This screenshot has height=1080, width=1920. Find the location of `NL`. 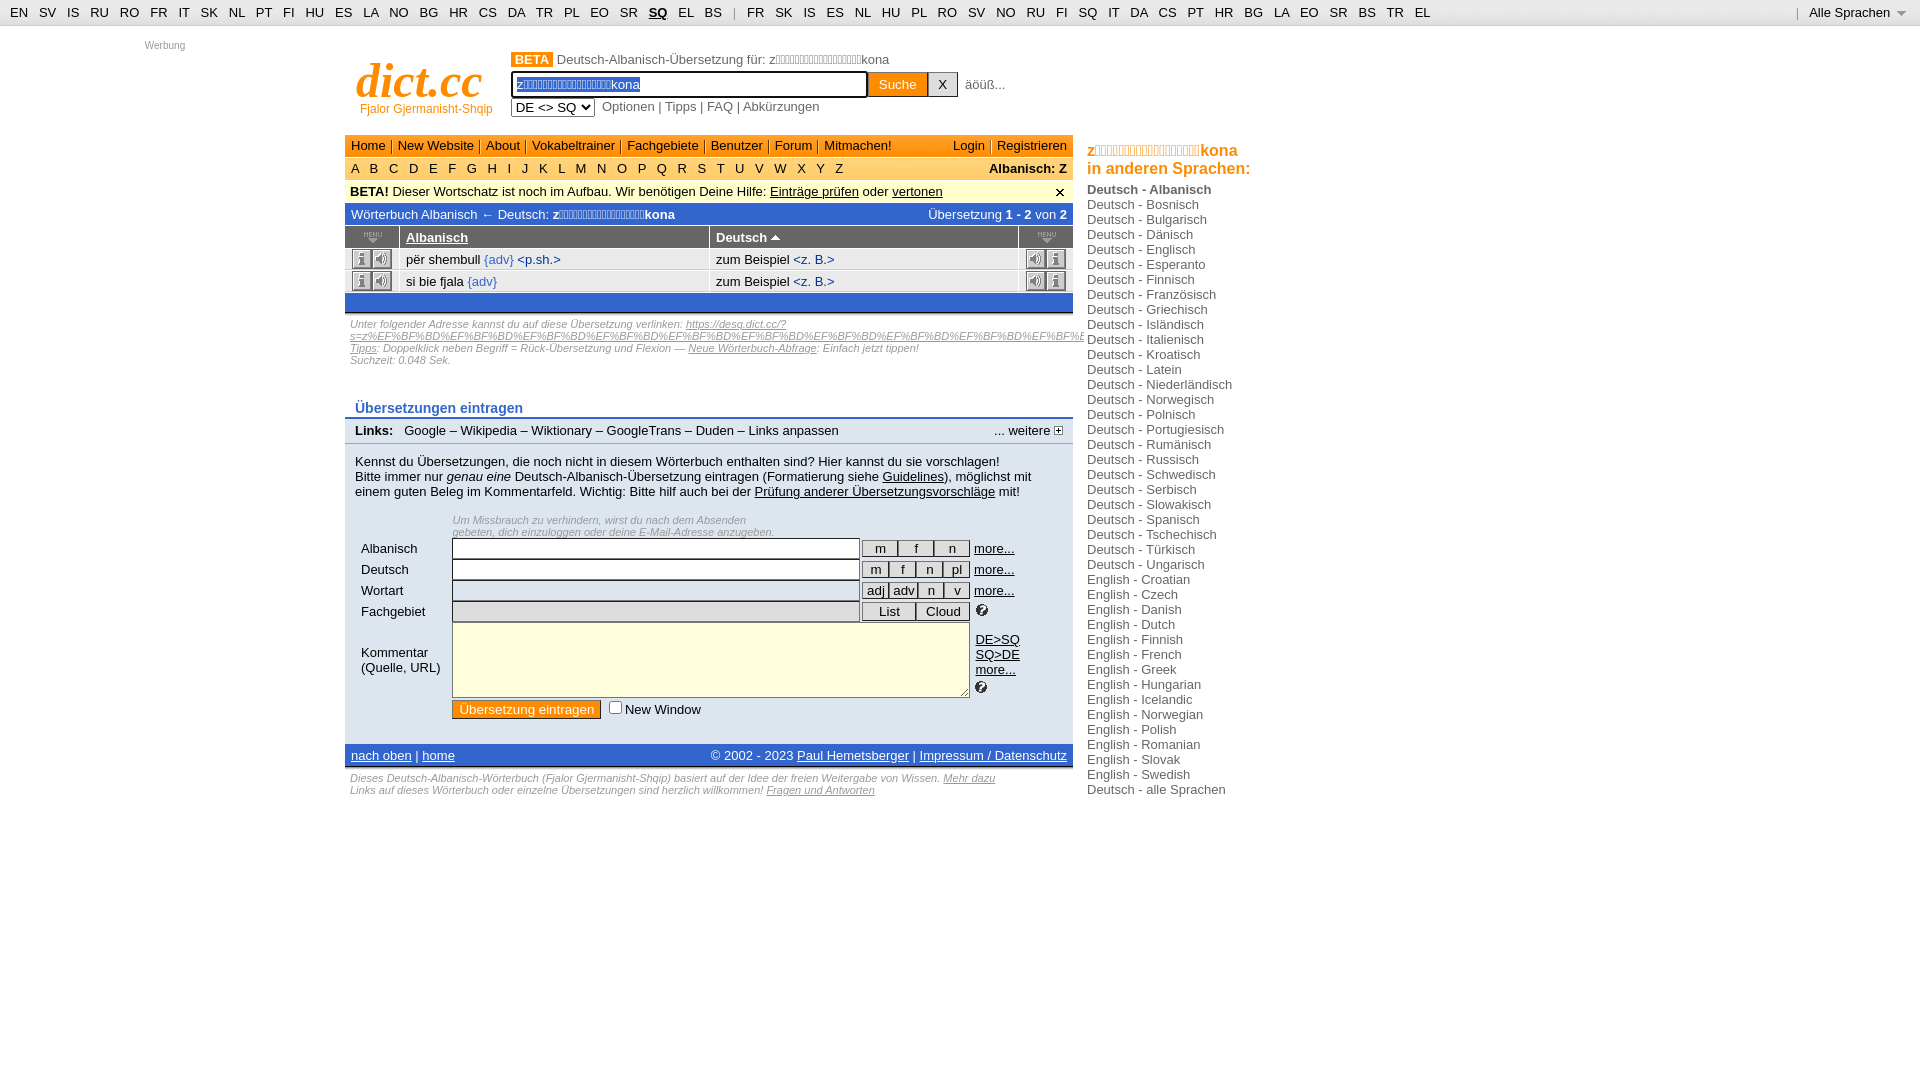

NL is located at coordinates (863, 12).